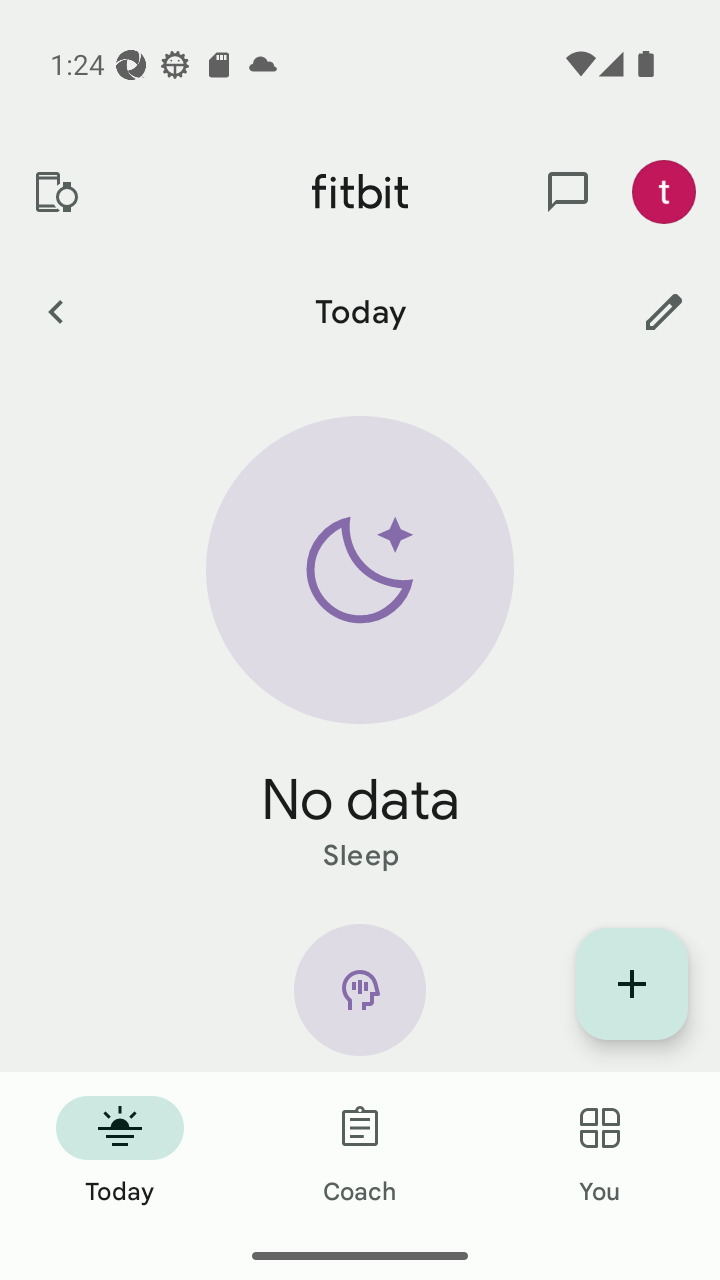 The width and height of the screenshot is (720, 1280). I want to click on Mindfulness icon, so click(360, 998).